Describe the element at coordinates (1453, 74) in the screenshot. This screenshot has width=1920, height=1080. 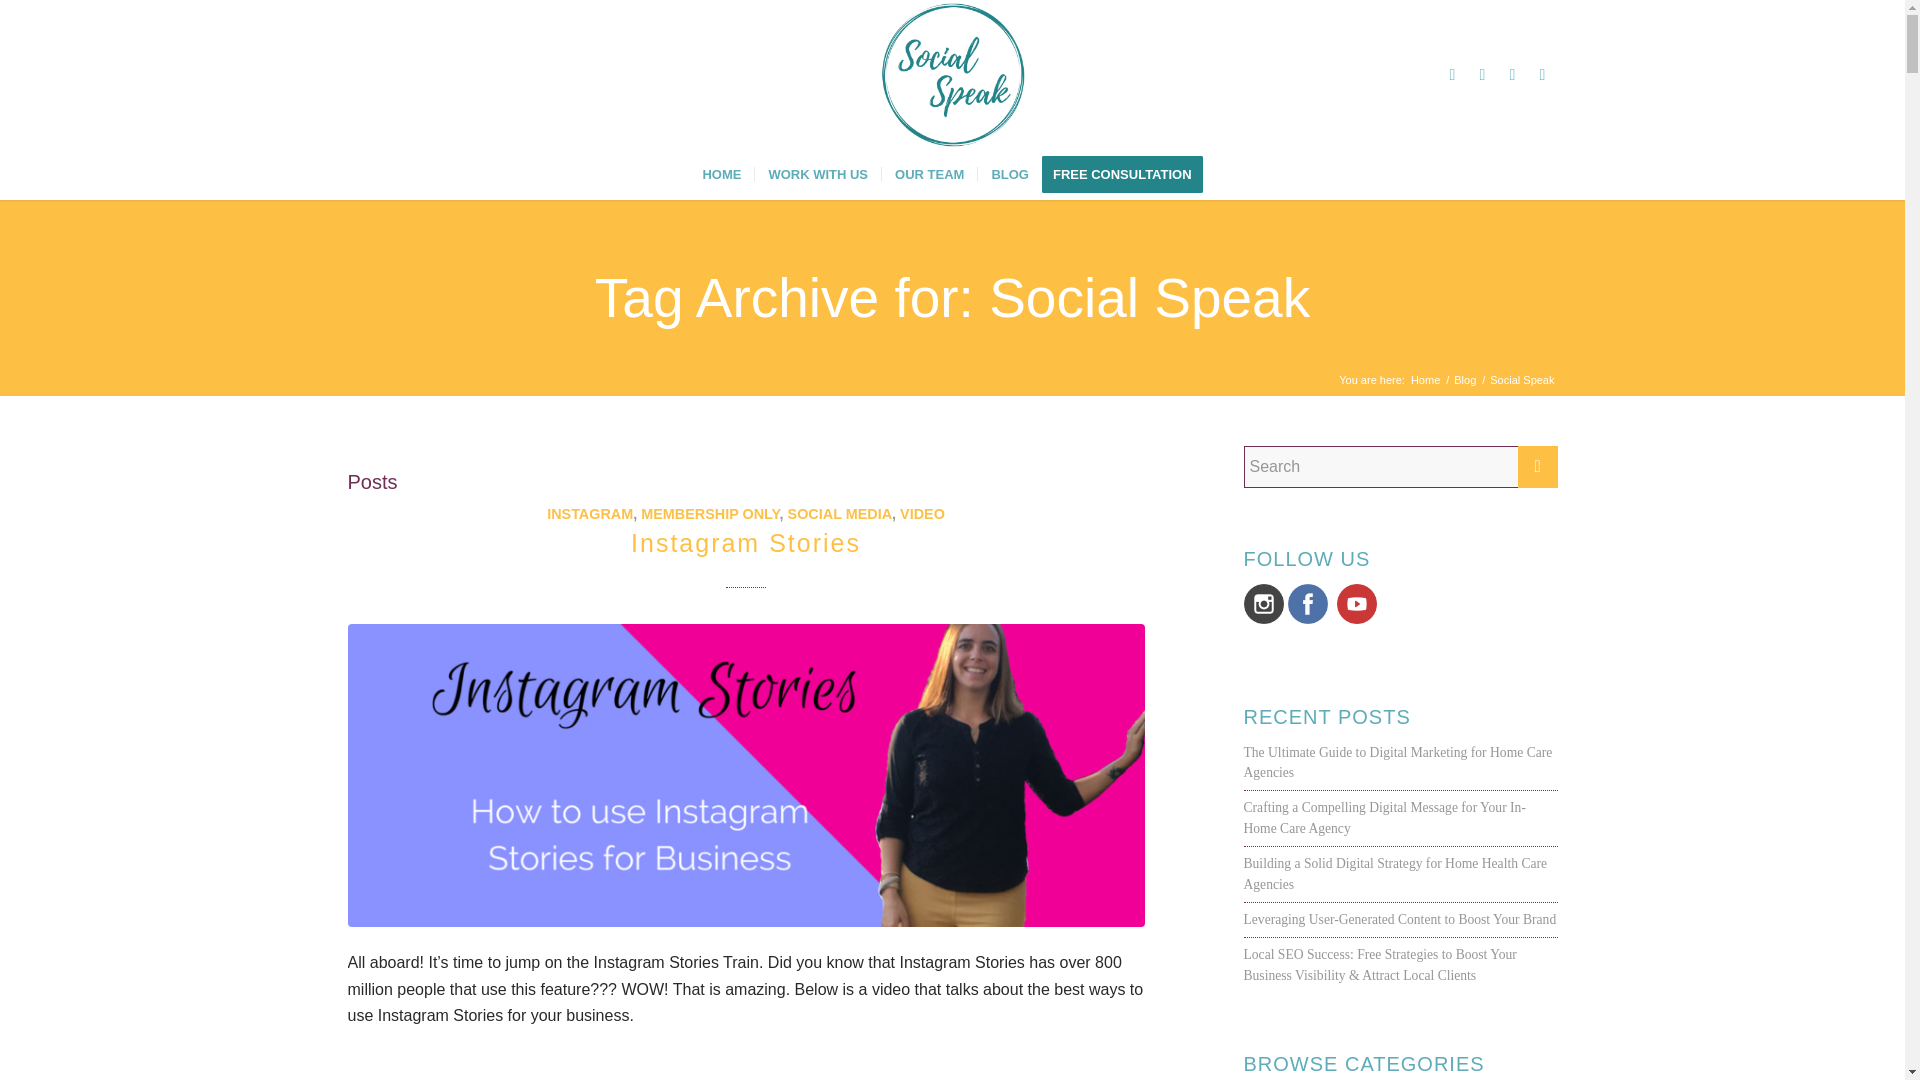
I see `Facebook` at that location.